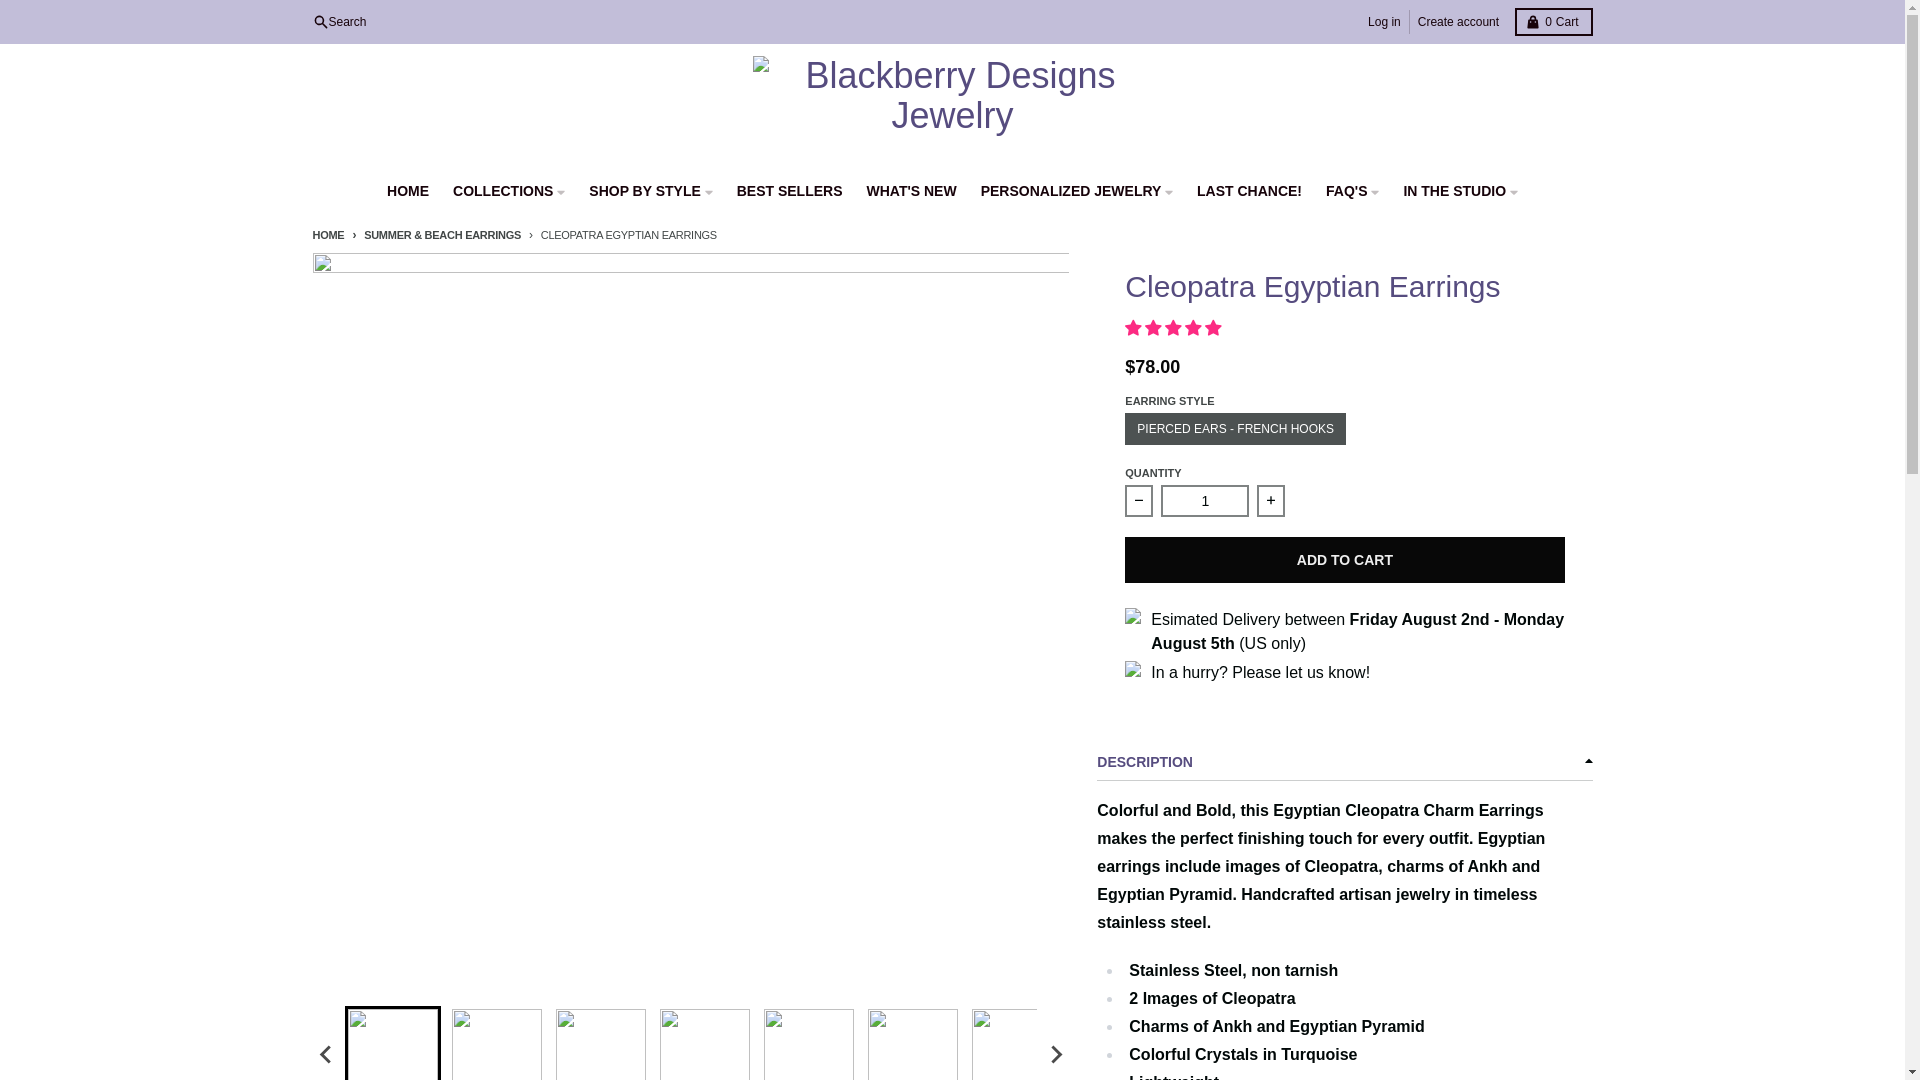 The image size is (1920, 1080). I want to click on Log in, so click(1384, 21).